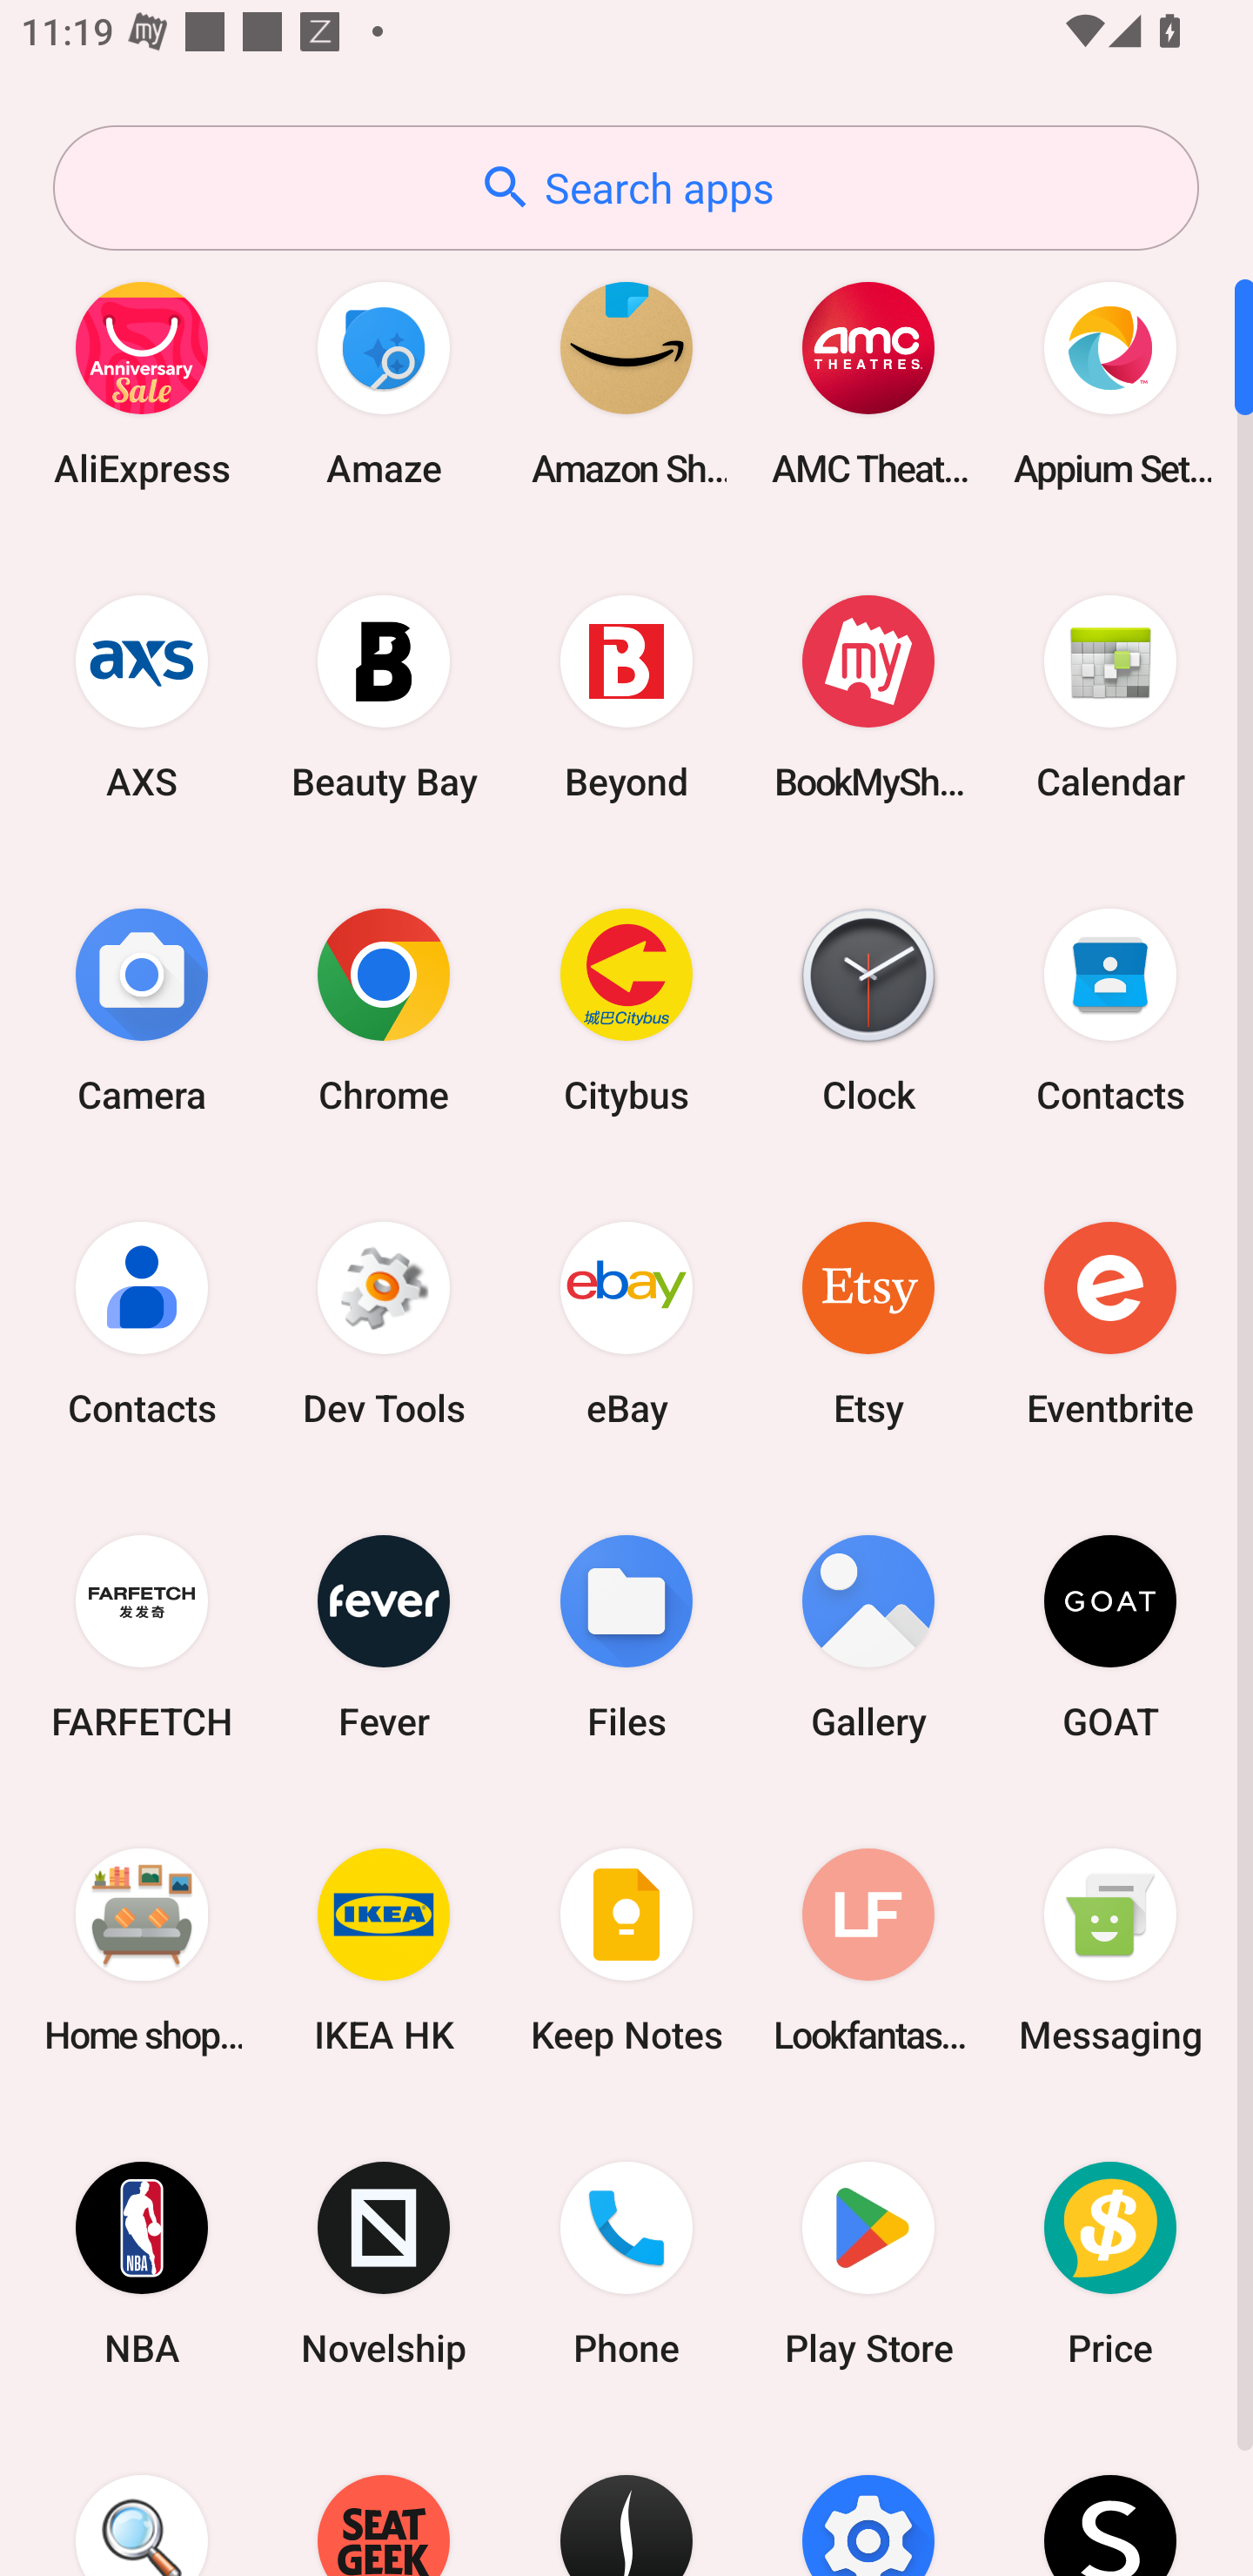 The width and height of the screenshot is (1253, 2576). I want to click on Gallery, so click(868, 1636).